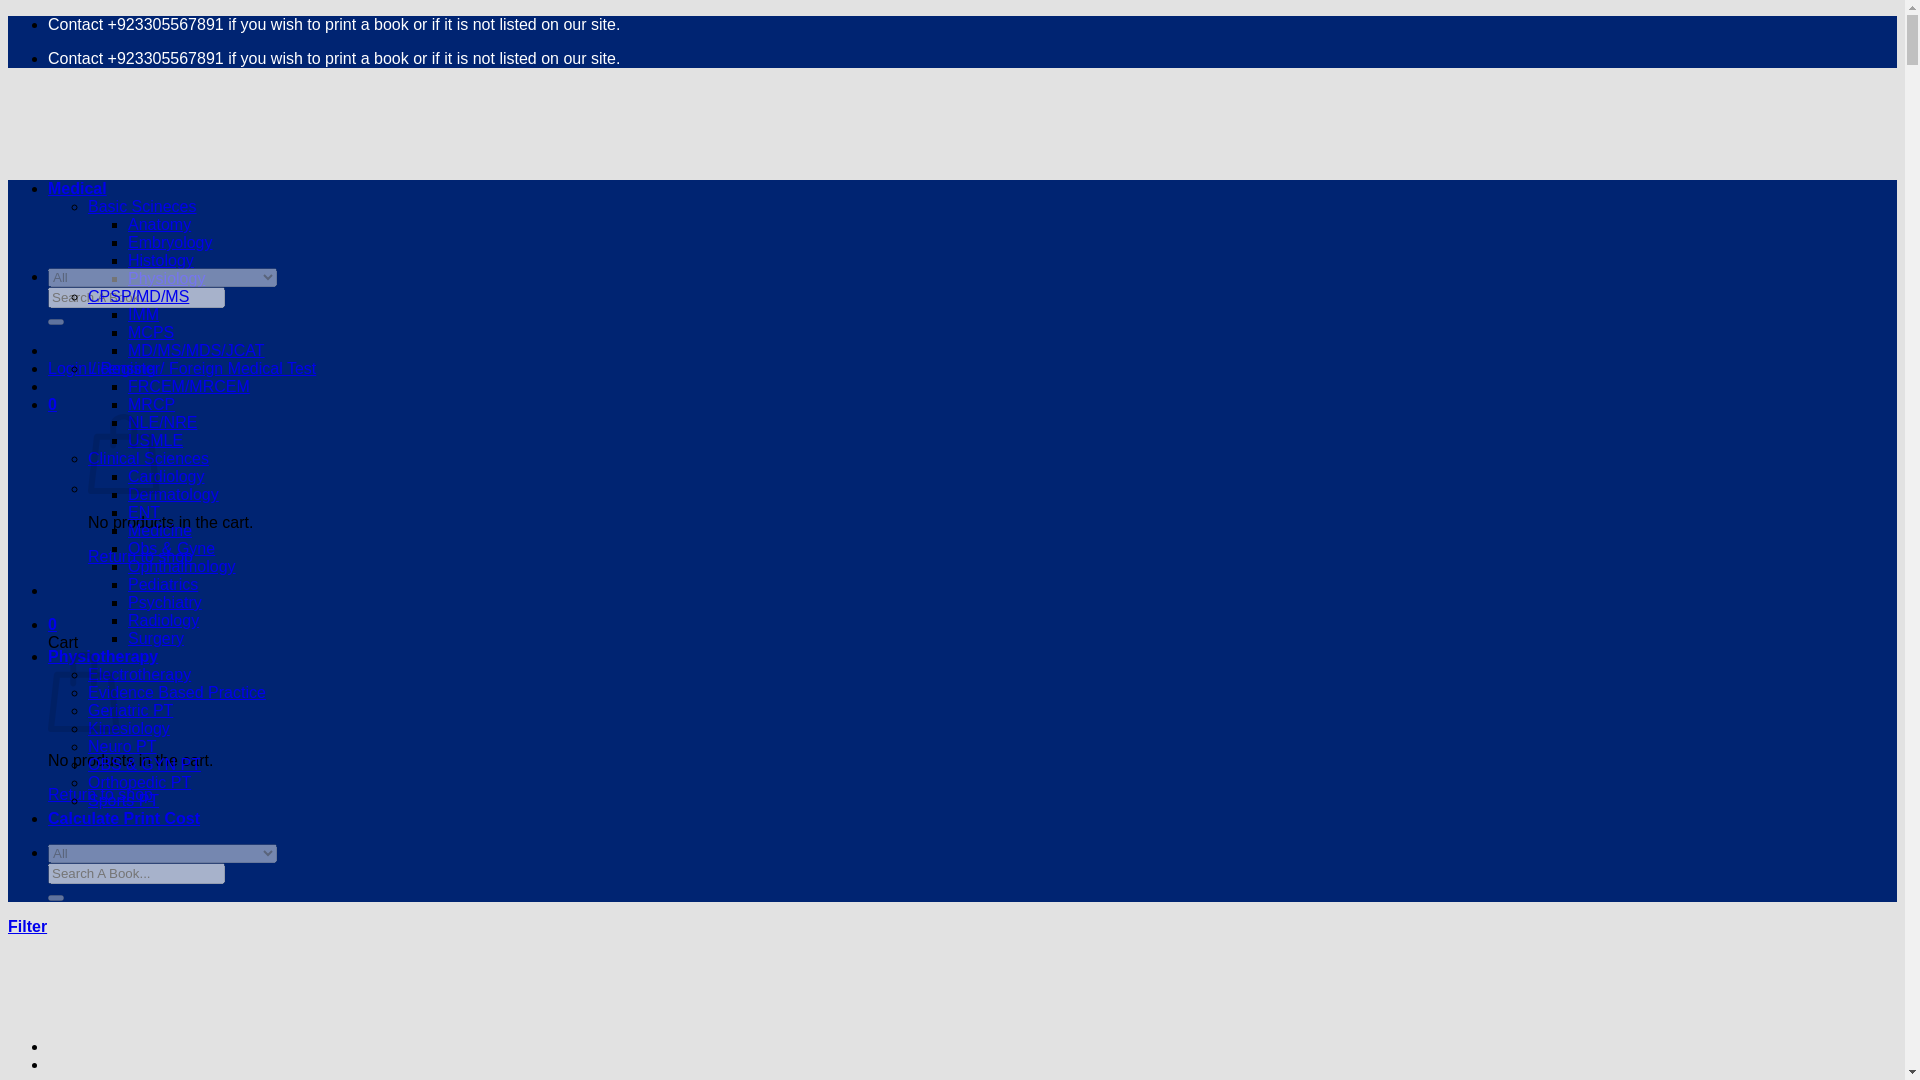 The image size is (1920, 1080). Describe the element at coordinates (159, 224) in the screenshot. I see `Anatomy` at that location.